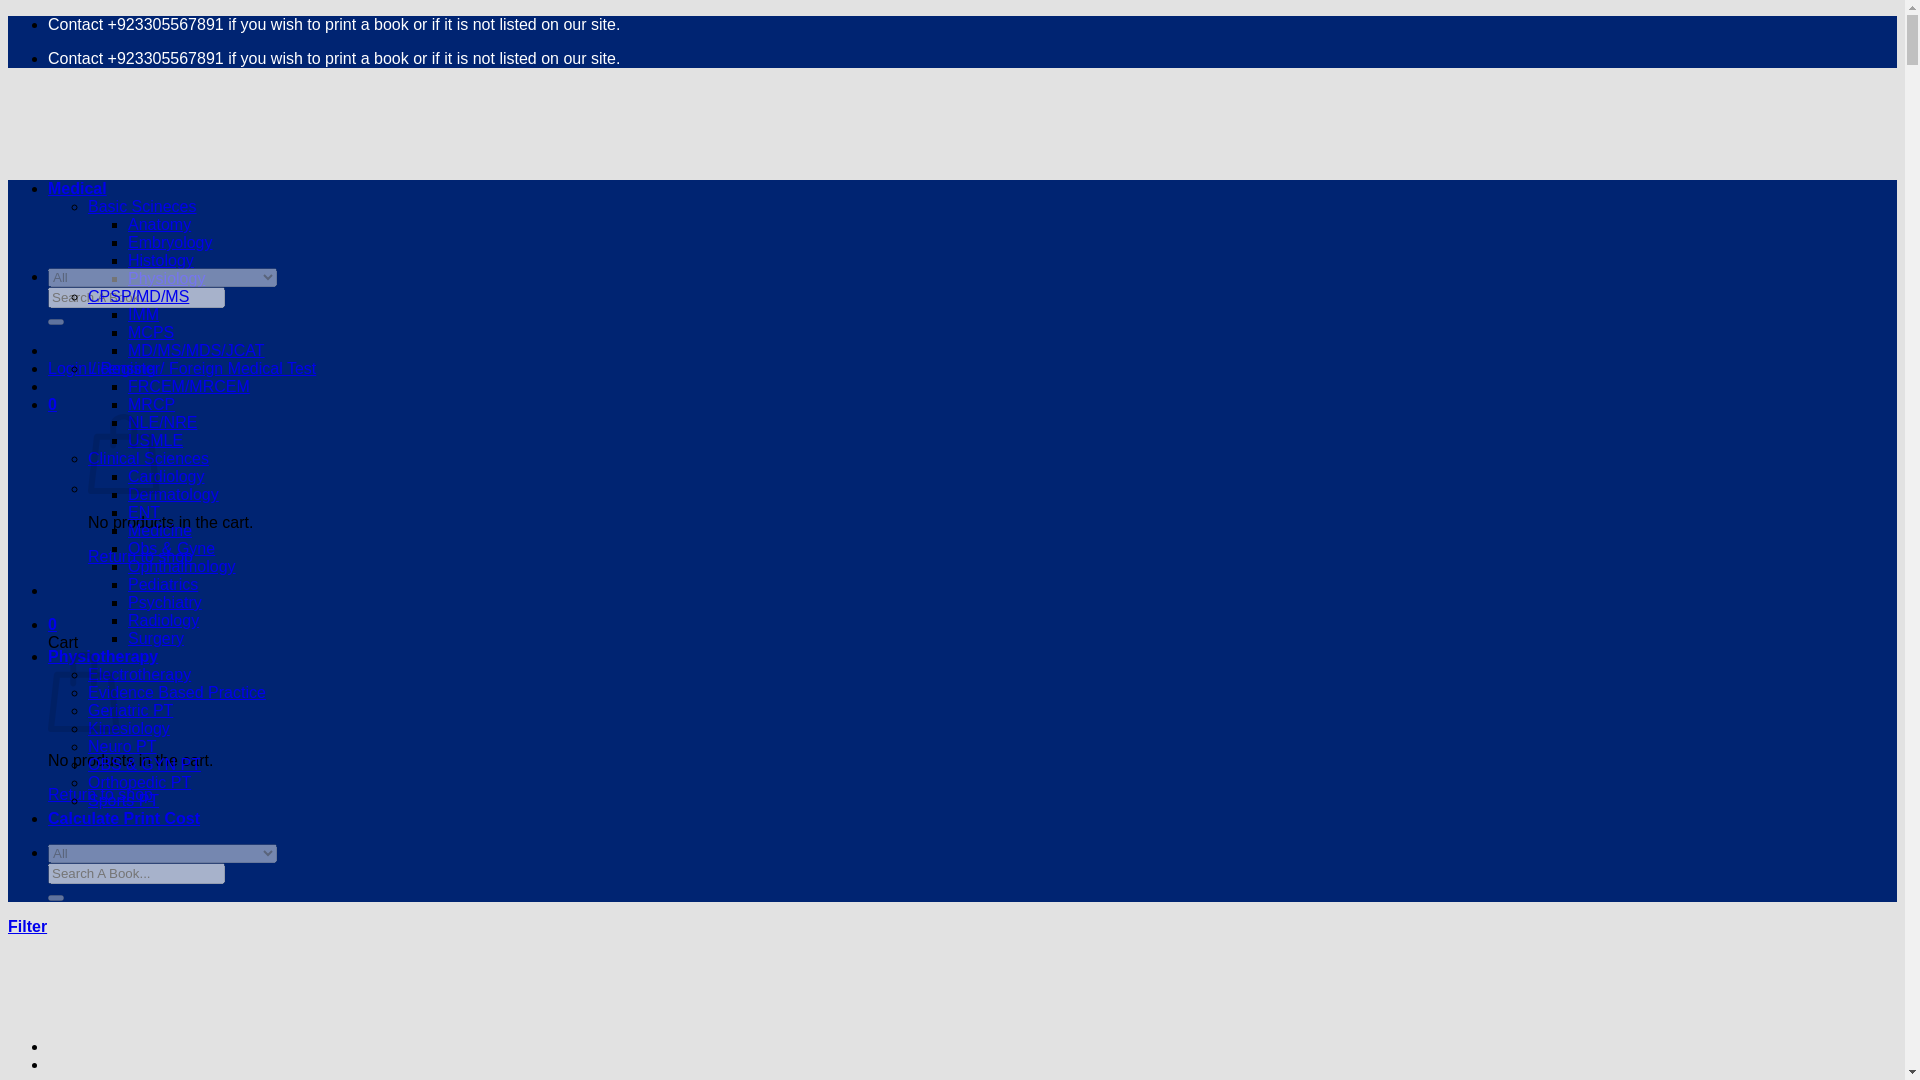 The image size is (1920, 1080). Describe the element at coordinates (159, 224) in the screenshot. I see `Anatomy` at that location.